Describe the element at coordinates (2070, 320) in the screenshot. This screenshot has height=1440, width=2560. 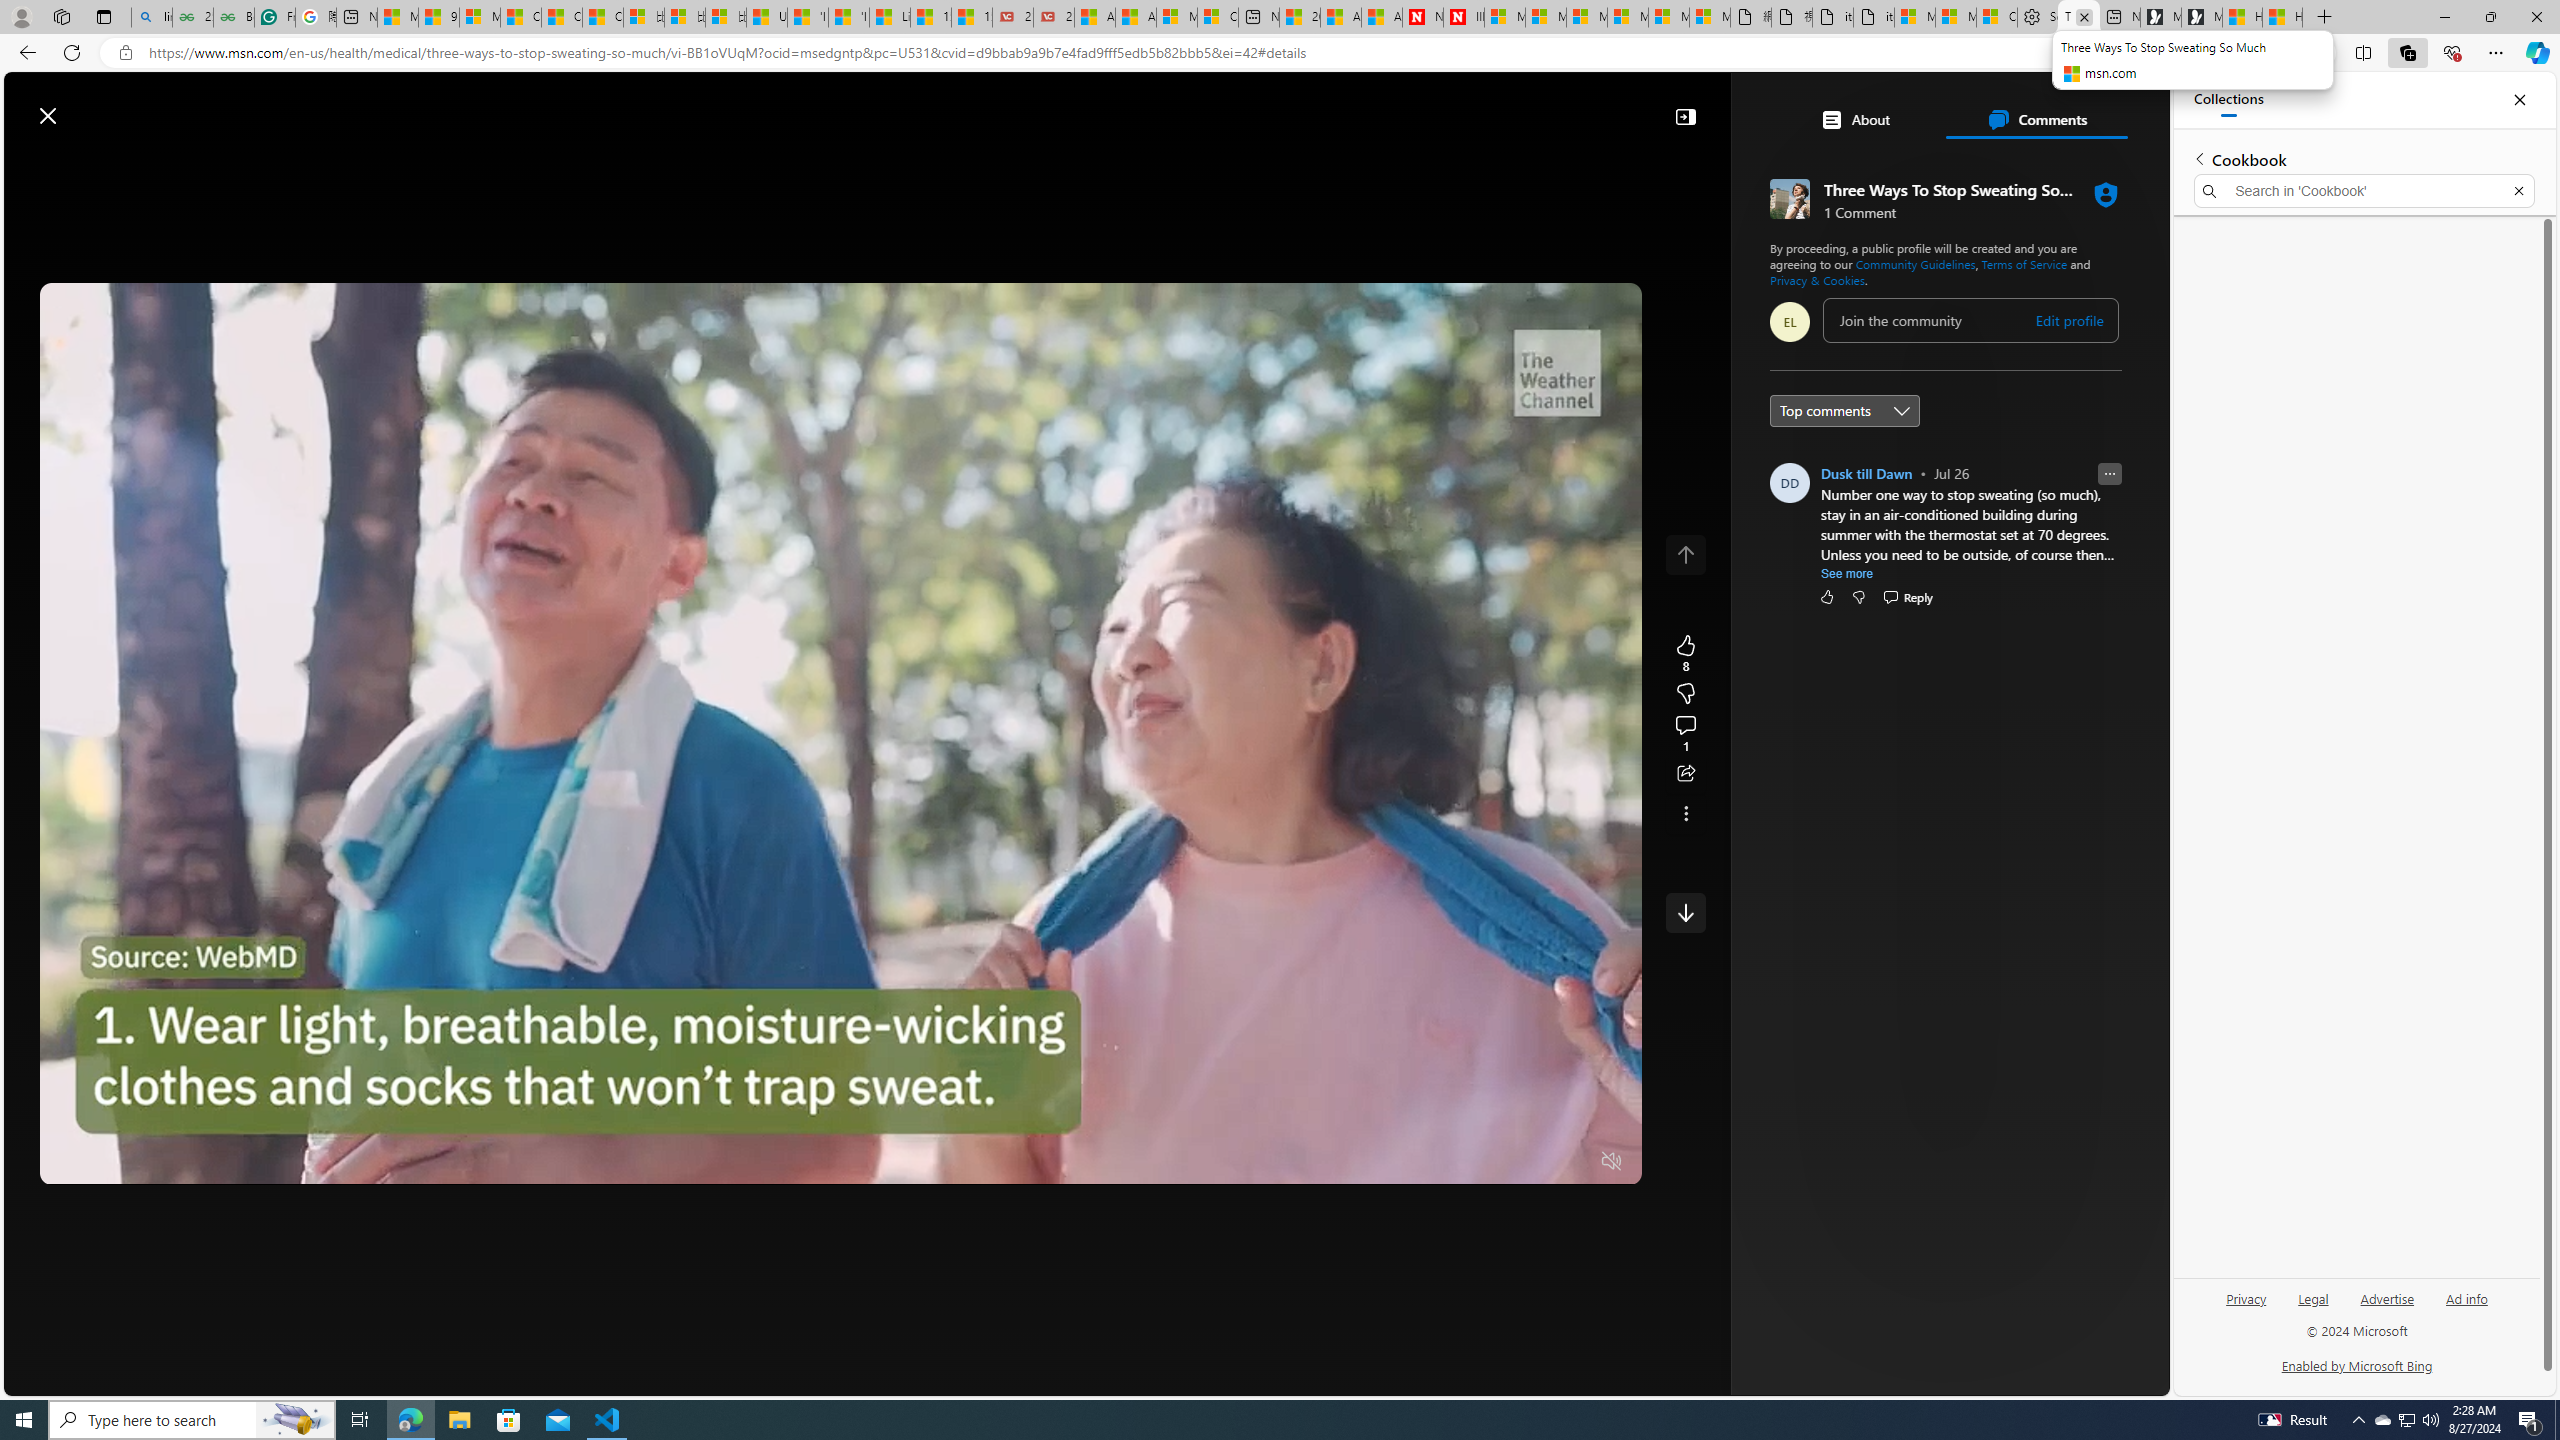
I see `Edit profile` at that location.